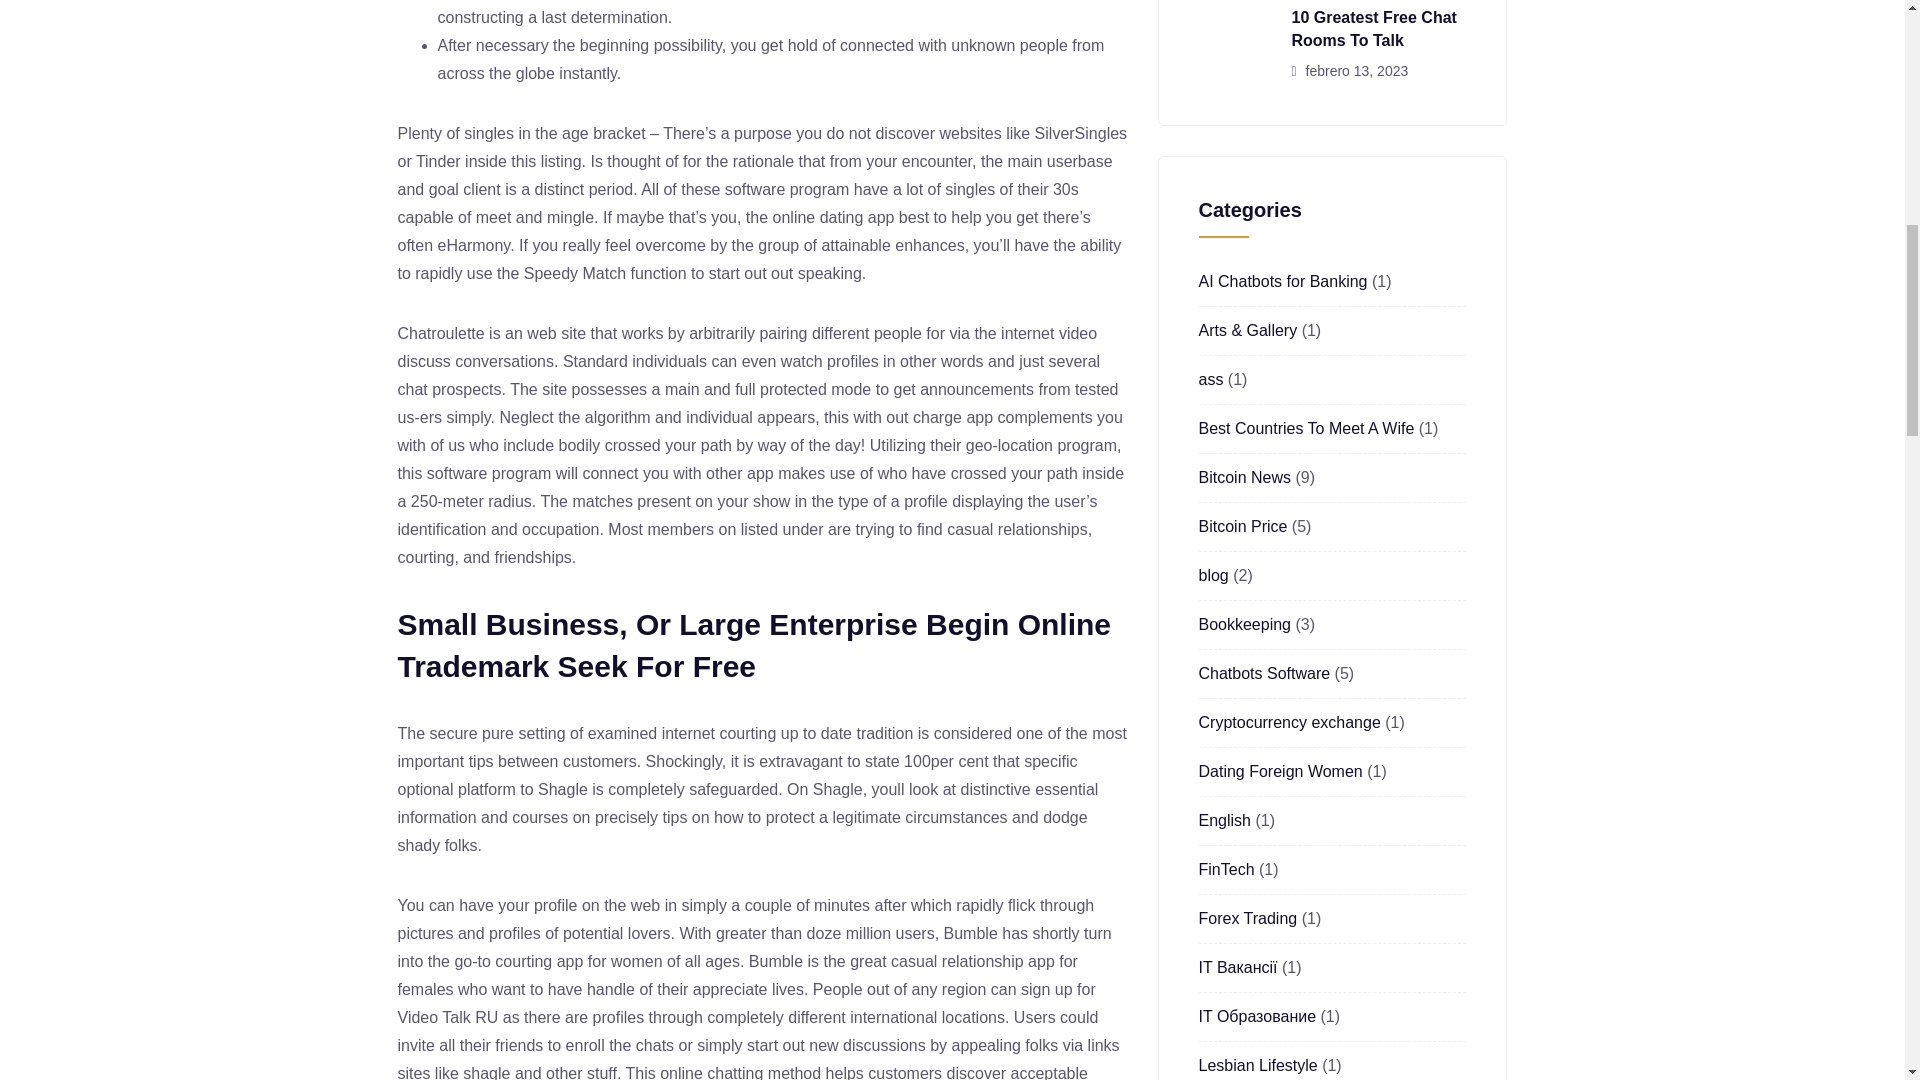 Image resolution: width=1920 pixels, height=1080 pixels. Describe the element at coordinates (1210, 379) in the screenshot. I see `ass` at that location.